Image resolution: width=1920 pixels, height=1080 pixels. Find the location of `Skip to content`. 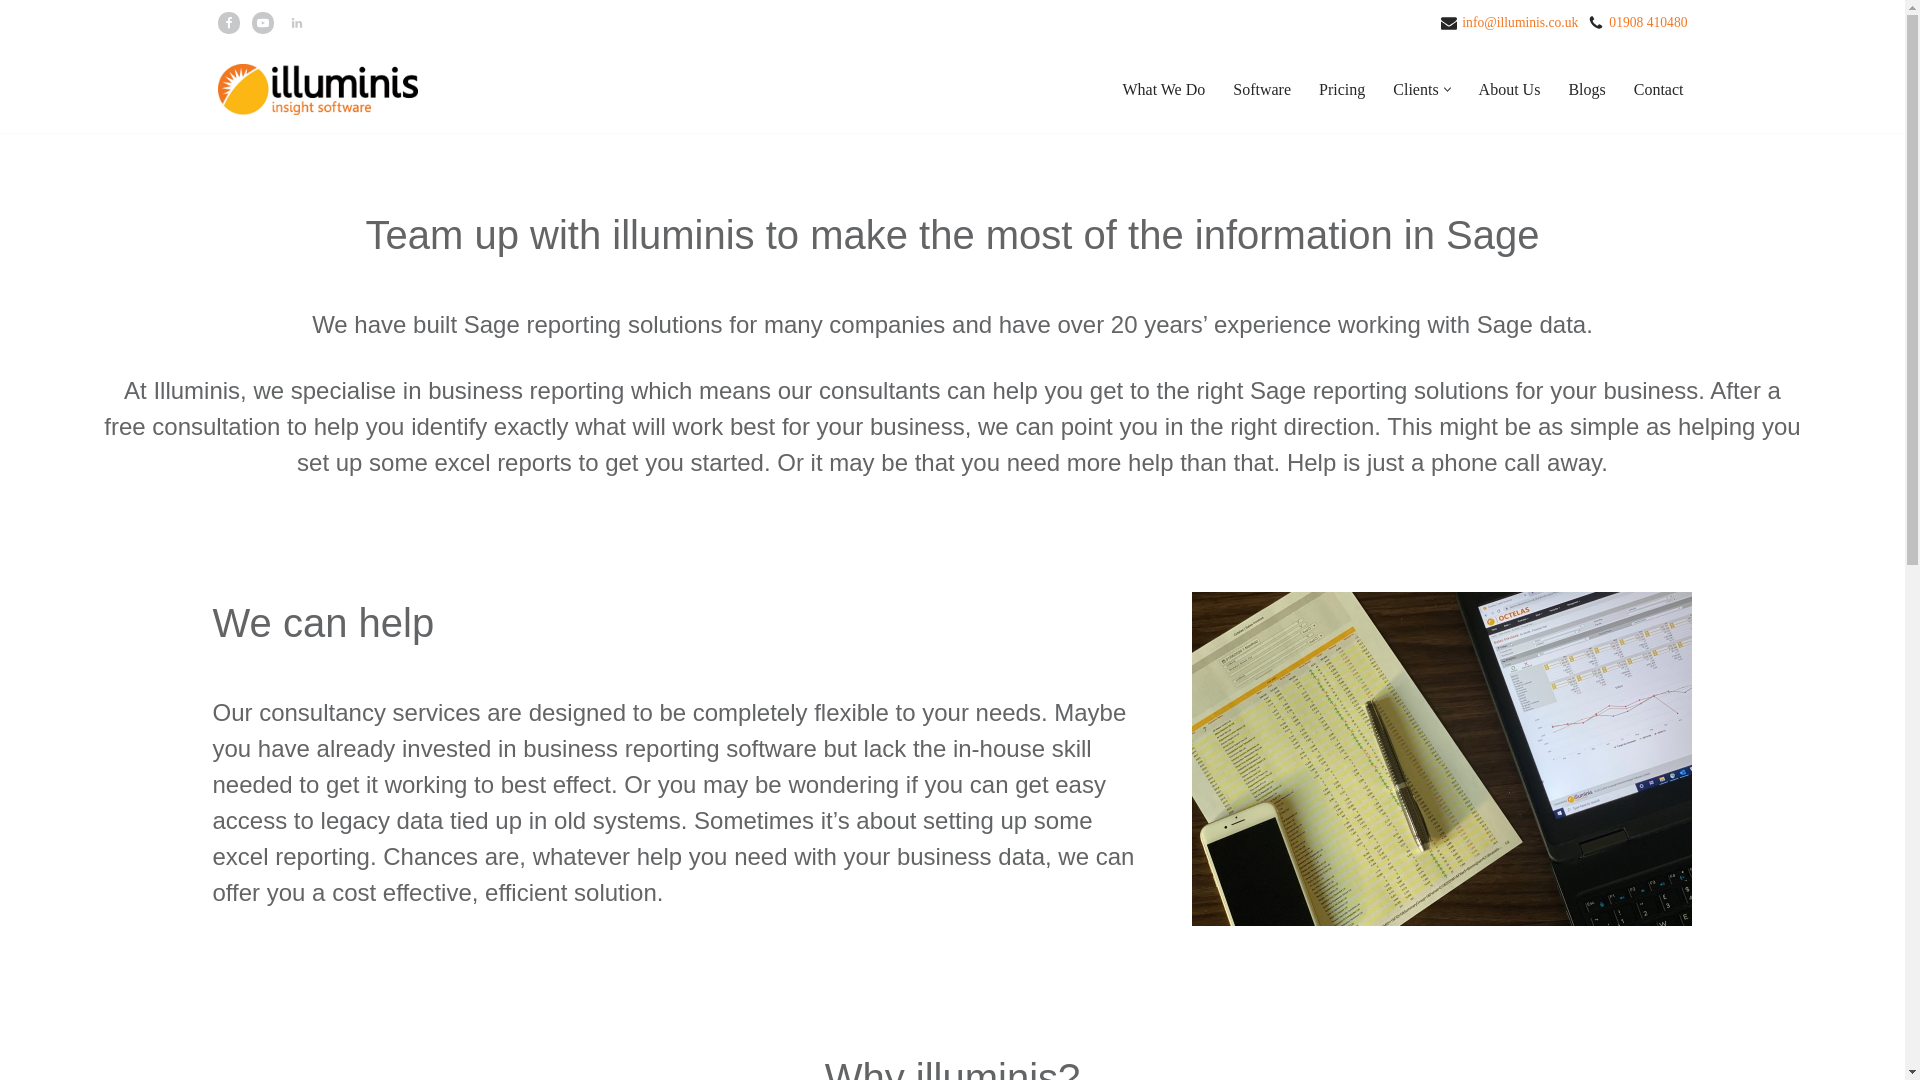

Skip to content is located at coordinates (15, 42).